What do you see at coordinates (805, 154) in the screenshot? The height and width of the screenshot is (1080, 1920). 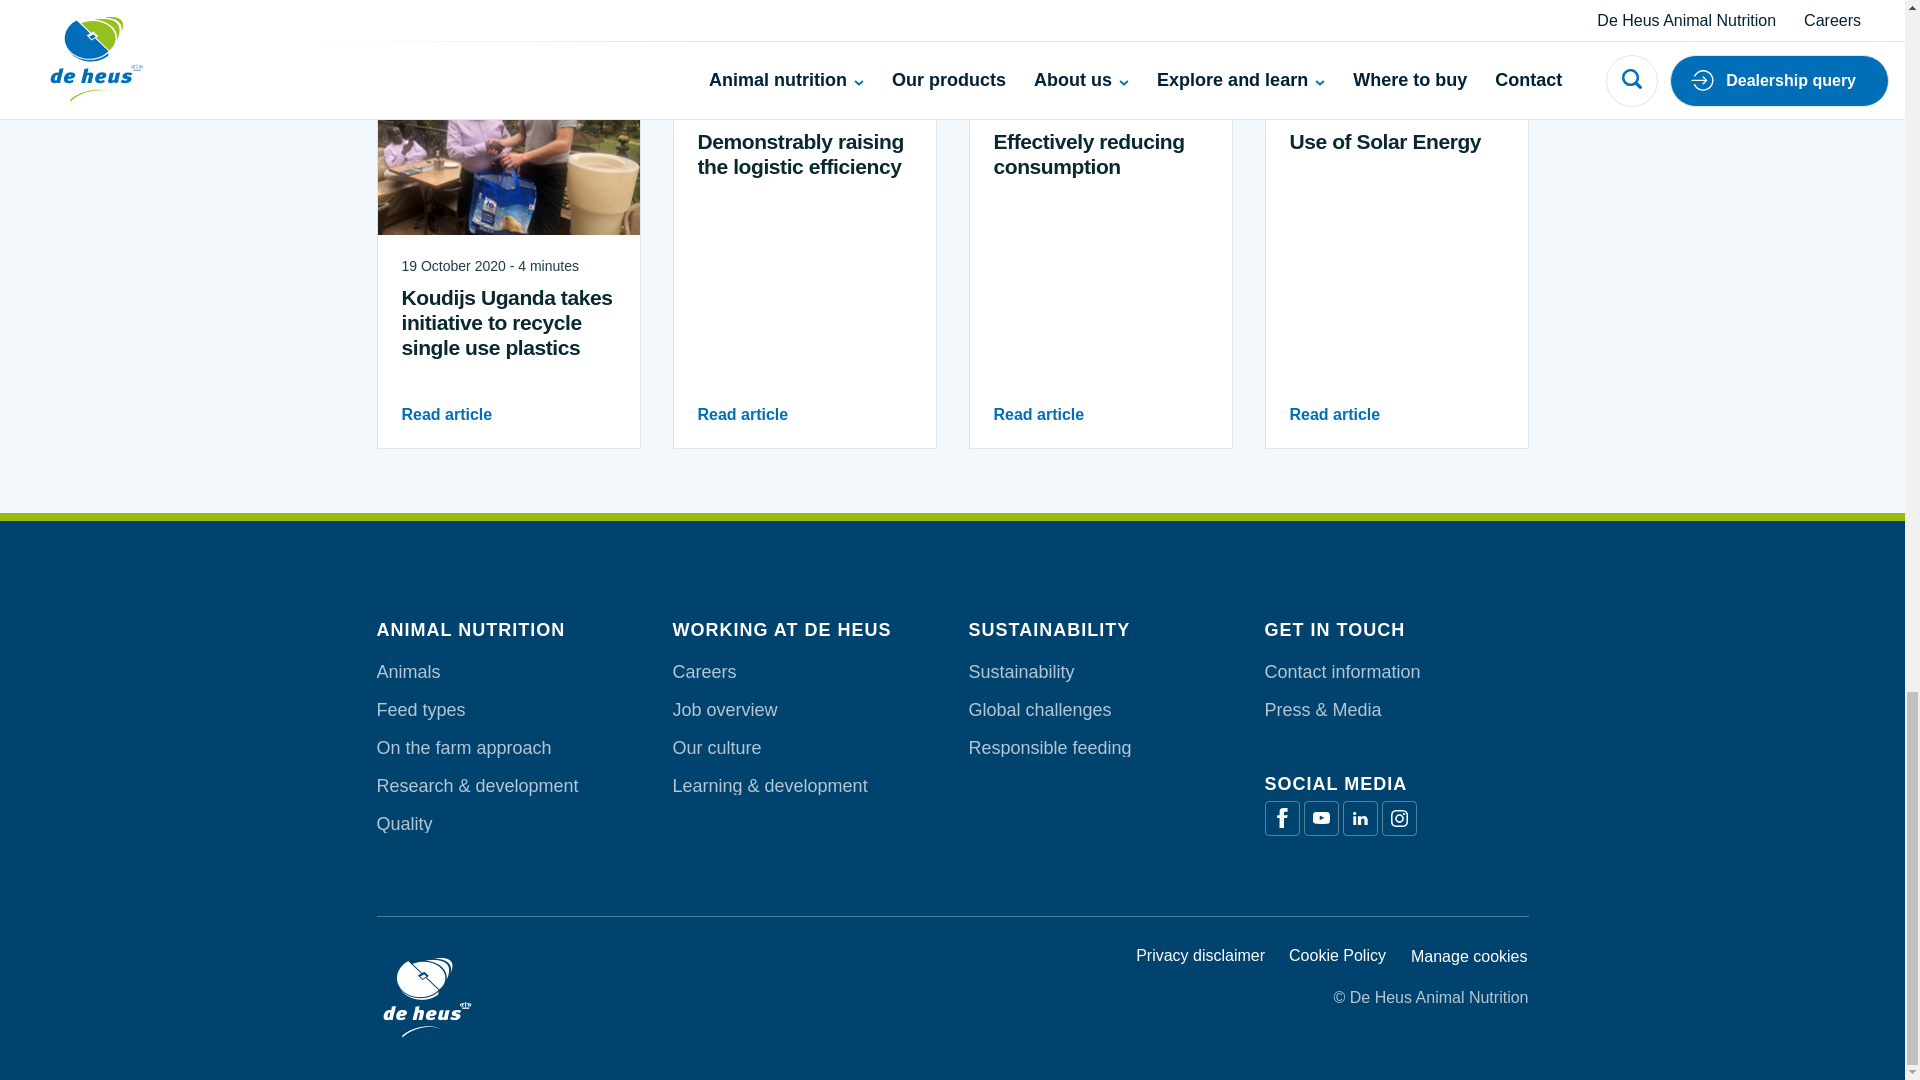 I see `Demonstrably raising the logistic efficiency` at bounding box center [805, 154].